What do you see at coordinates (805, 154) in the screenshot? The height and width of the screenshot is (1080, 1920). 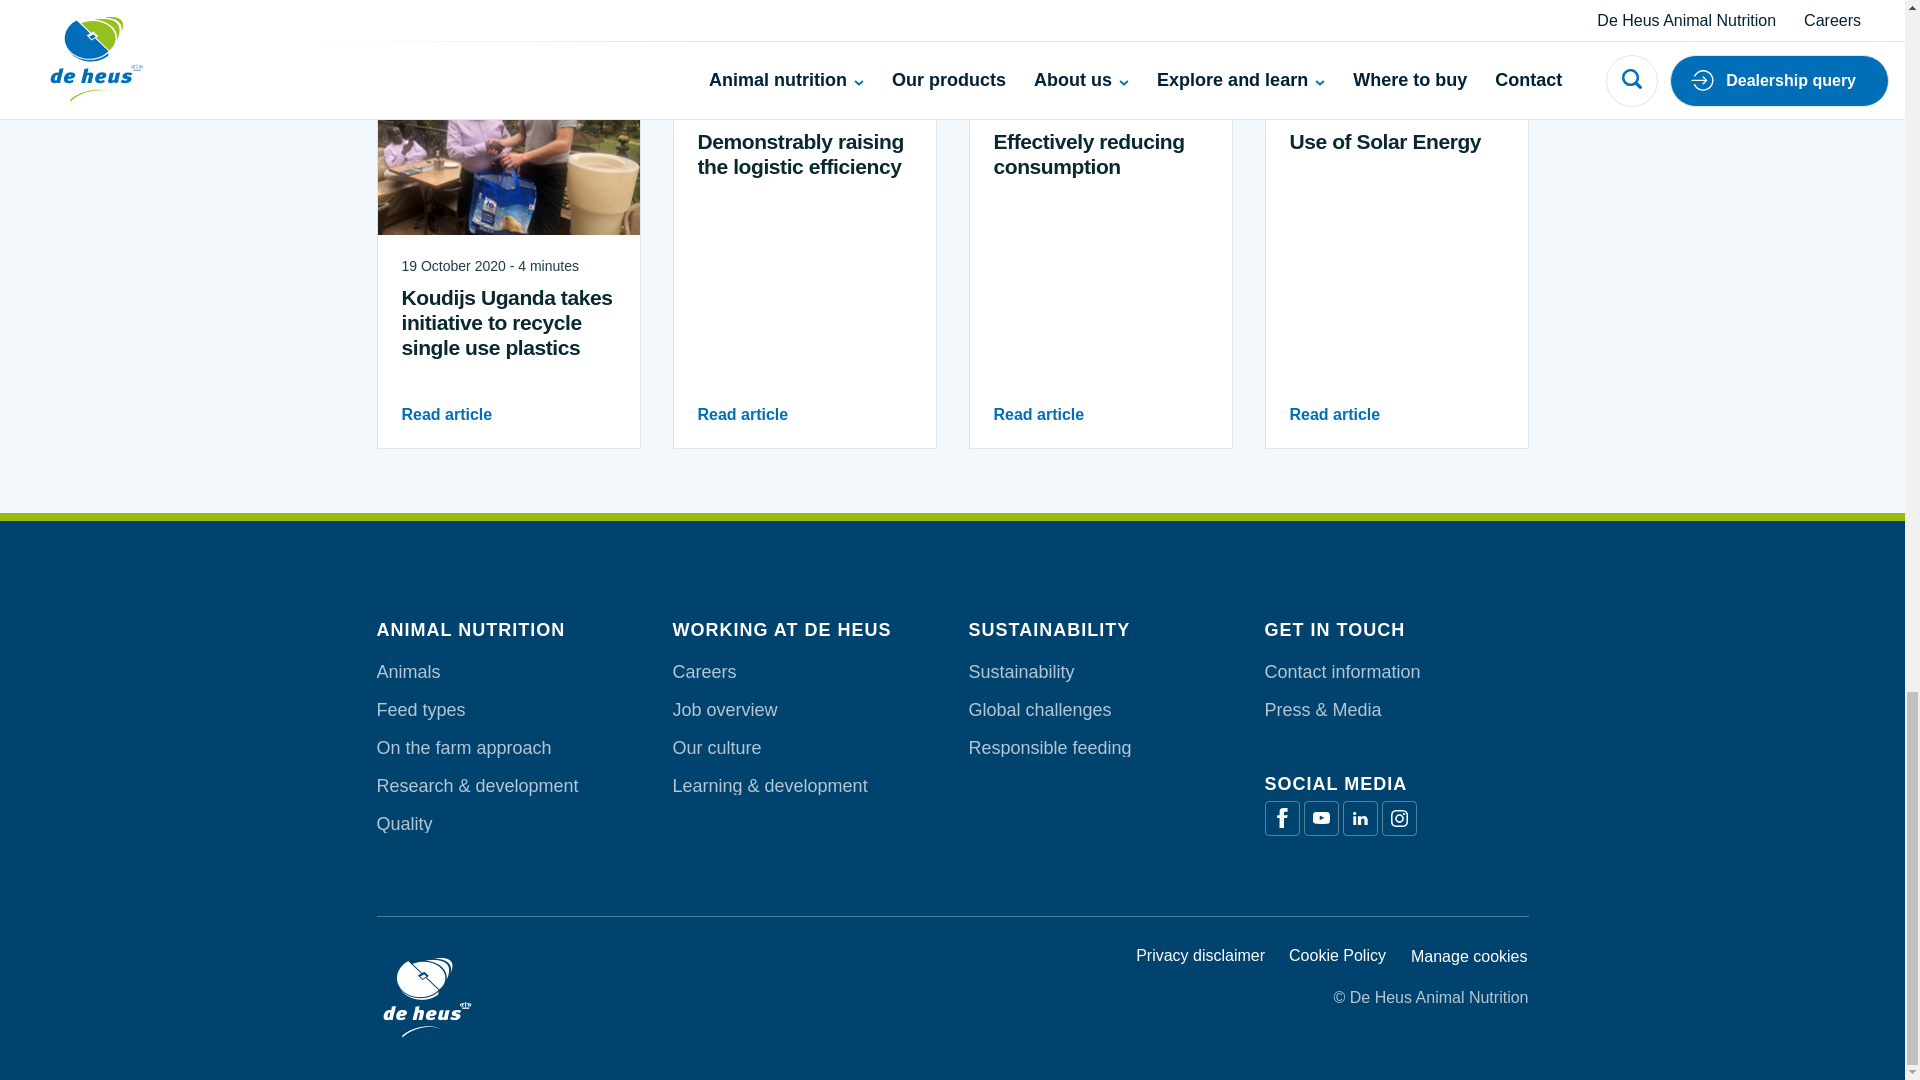 I see `Demonstrably raising the logistic efficiency` at bounding box center [805, 154].